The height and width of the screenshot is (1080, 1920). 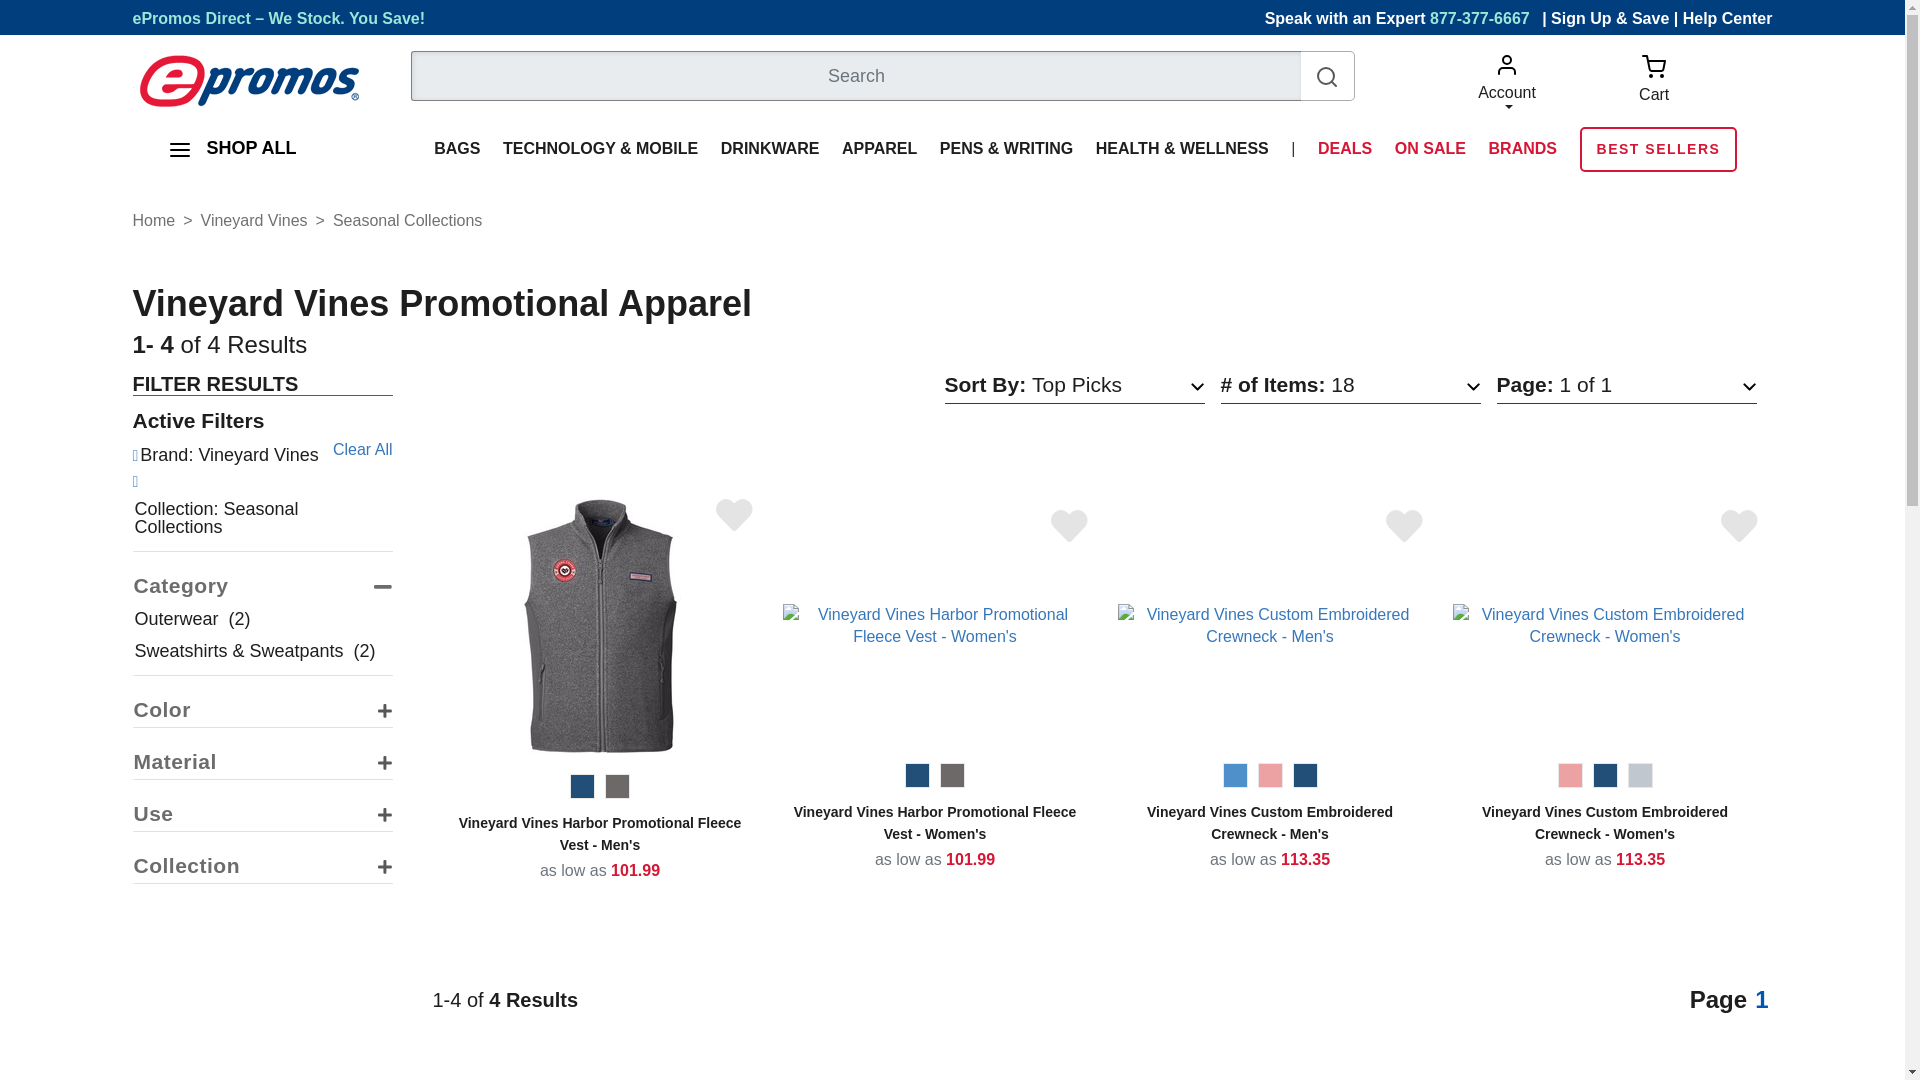 I want to click on Vineyard Navy, so click(x=1604, y=775).